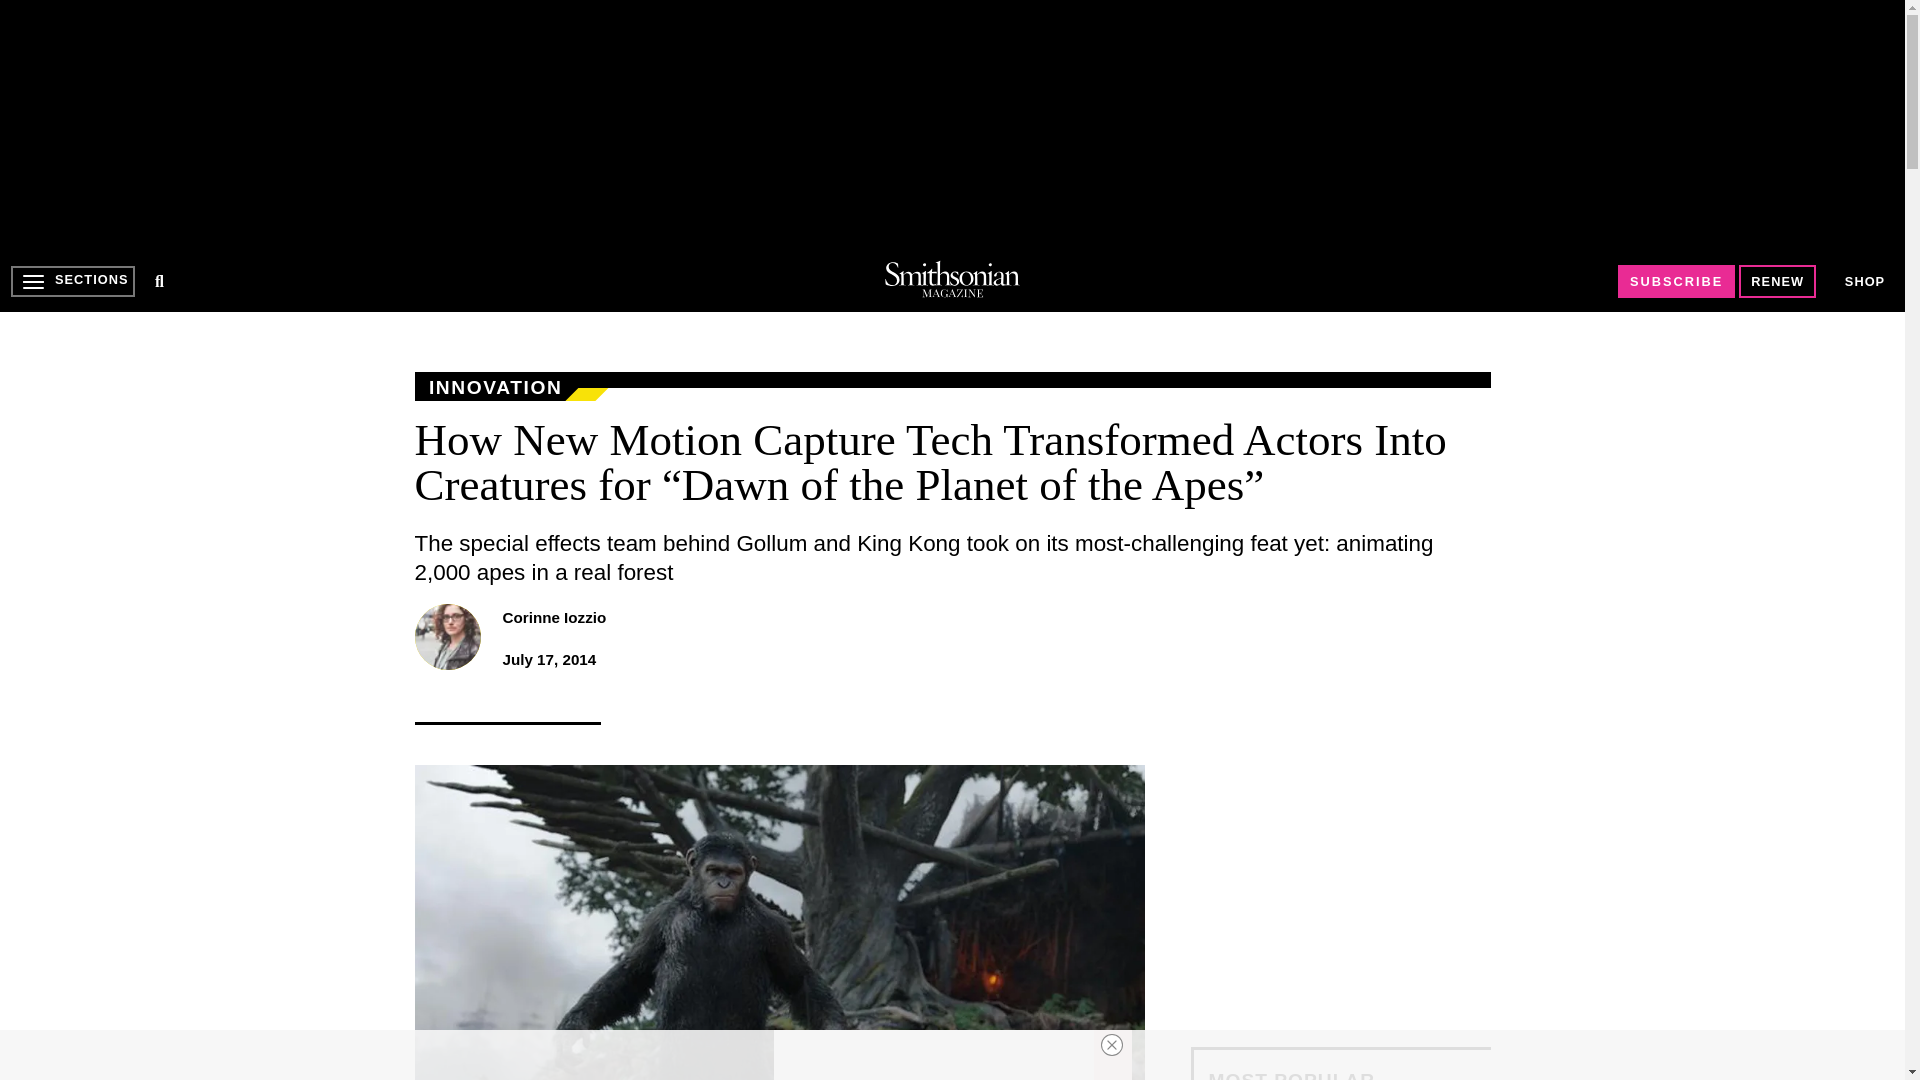 The image size is (1920, 1080). Describe the element at coordinates (1340, 890) in the screenshot. I see `3rd party ad content` at that location.